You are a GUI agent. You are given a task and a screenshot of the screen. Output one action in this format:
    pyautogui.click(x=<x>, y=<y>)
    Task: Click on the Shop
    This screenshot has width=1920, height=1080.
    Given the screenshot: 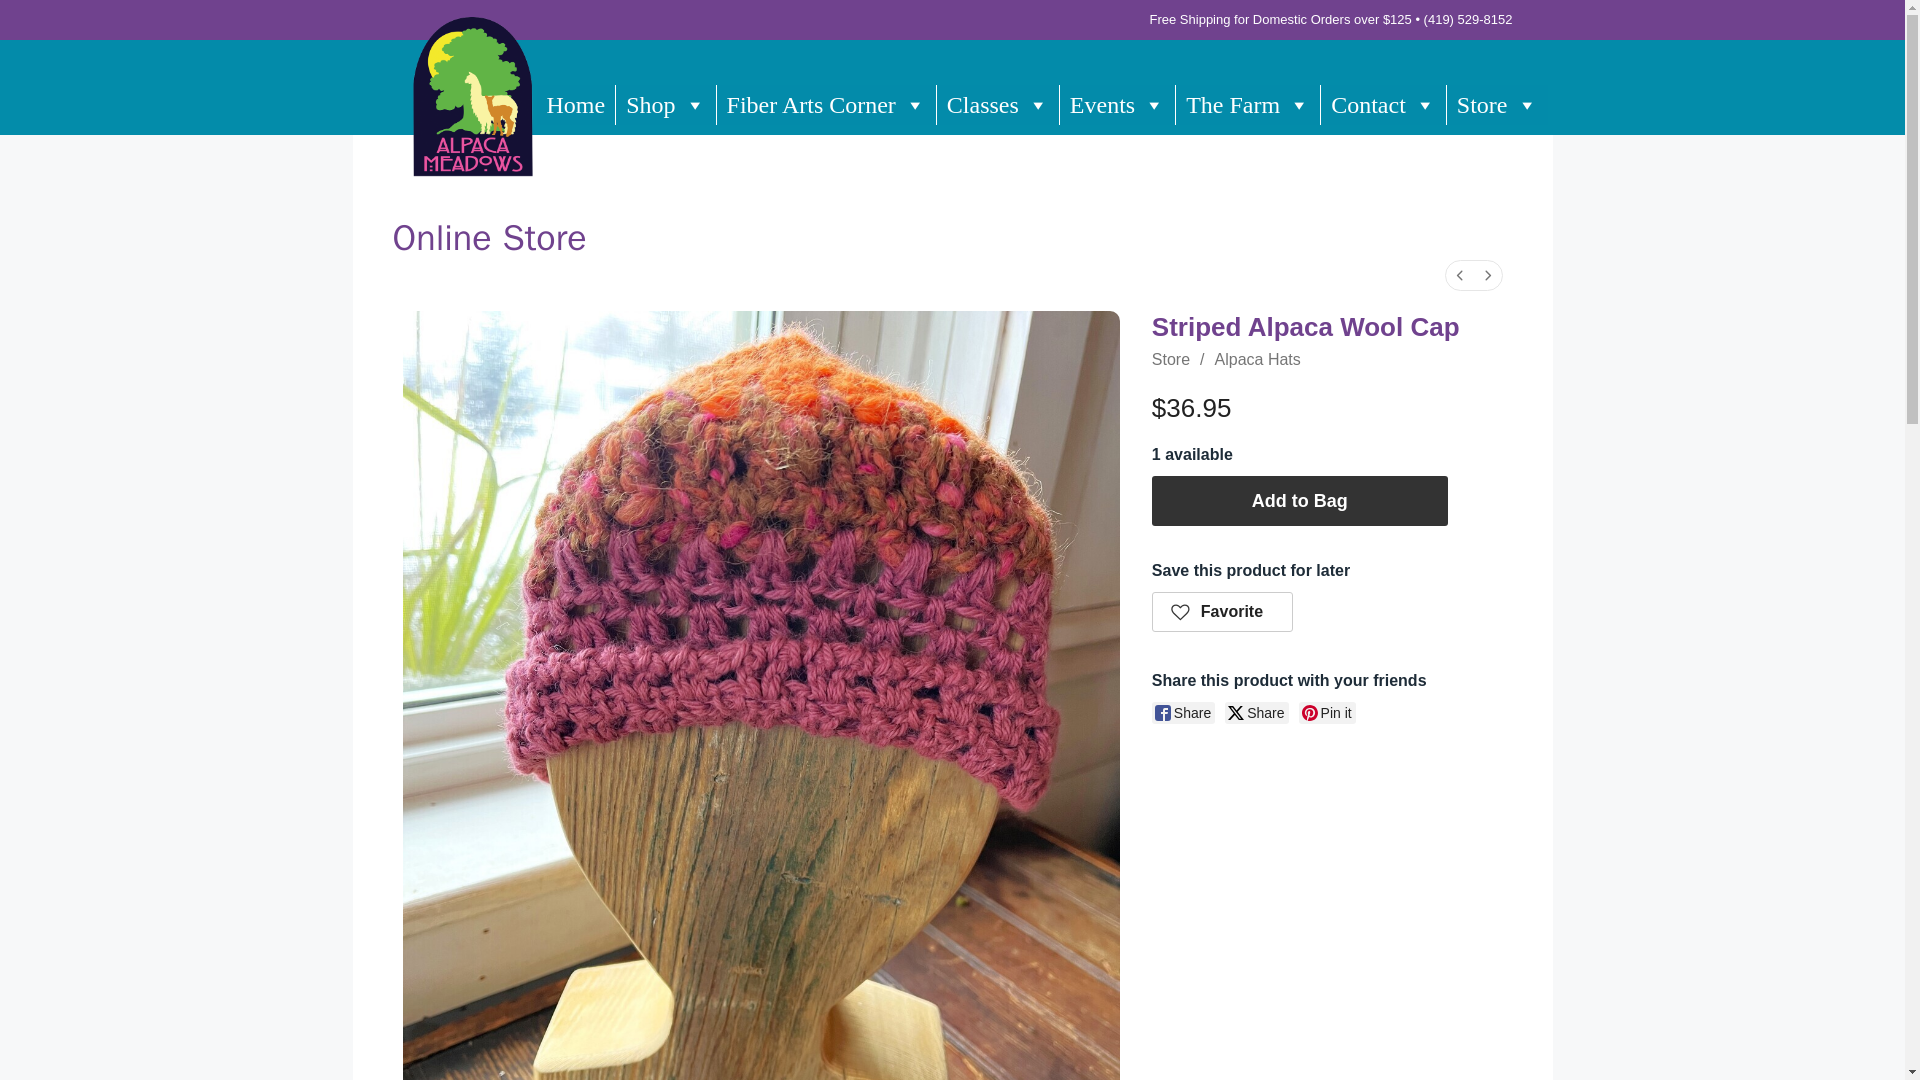 What is the action you would take?
    pyautogui.click(x=665, y=104)
    